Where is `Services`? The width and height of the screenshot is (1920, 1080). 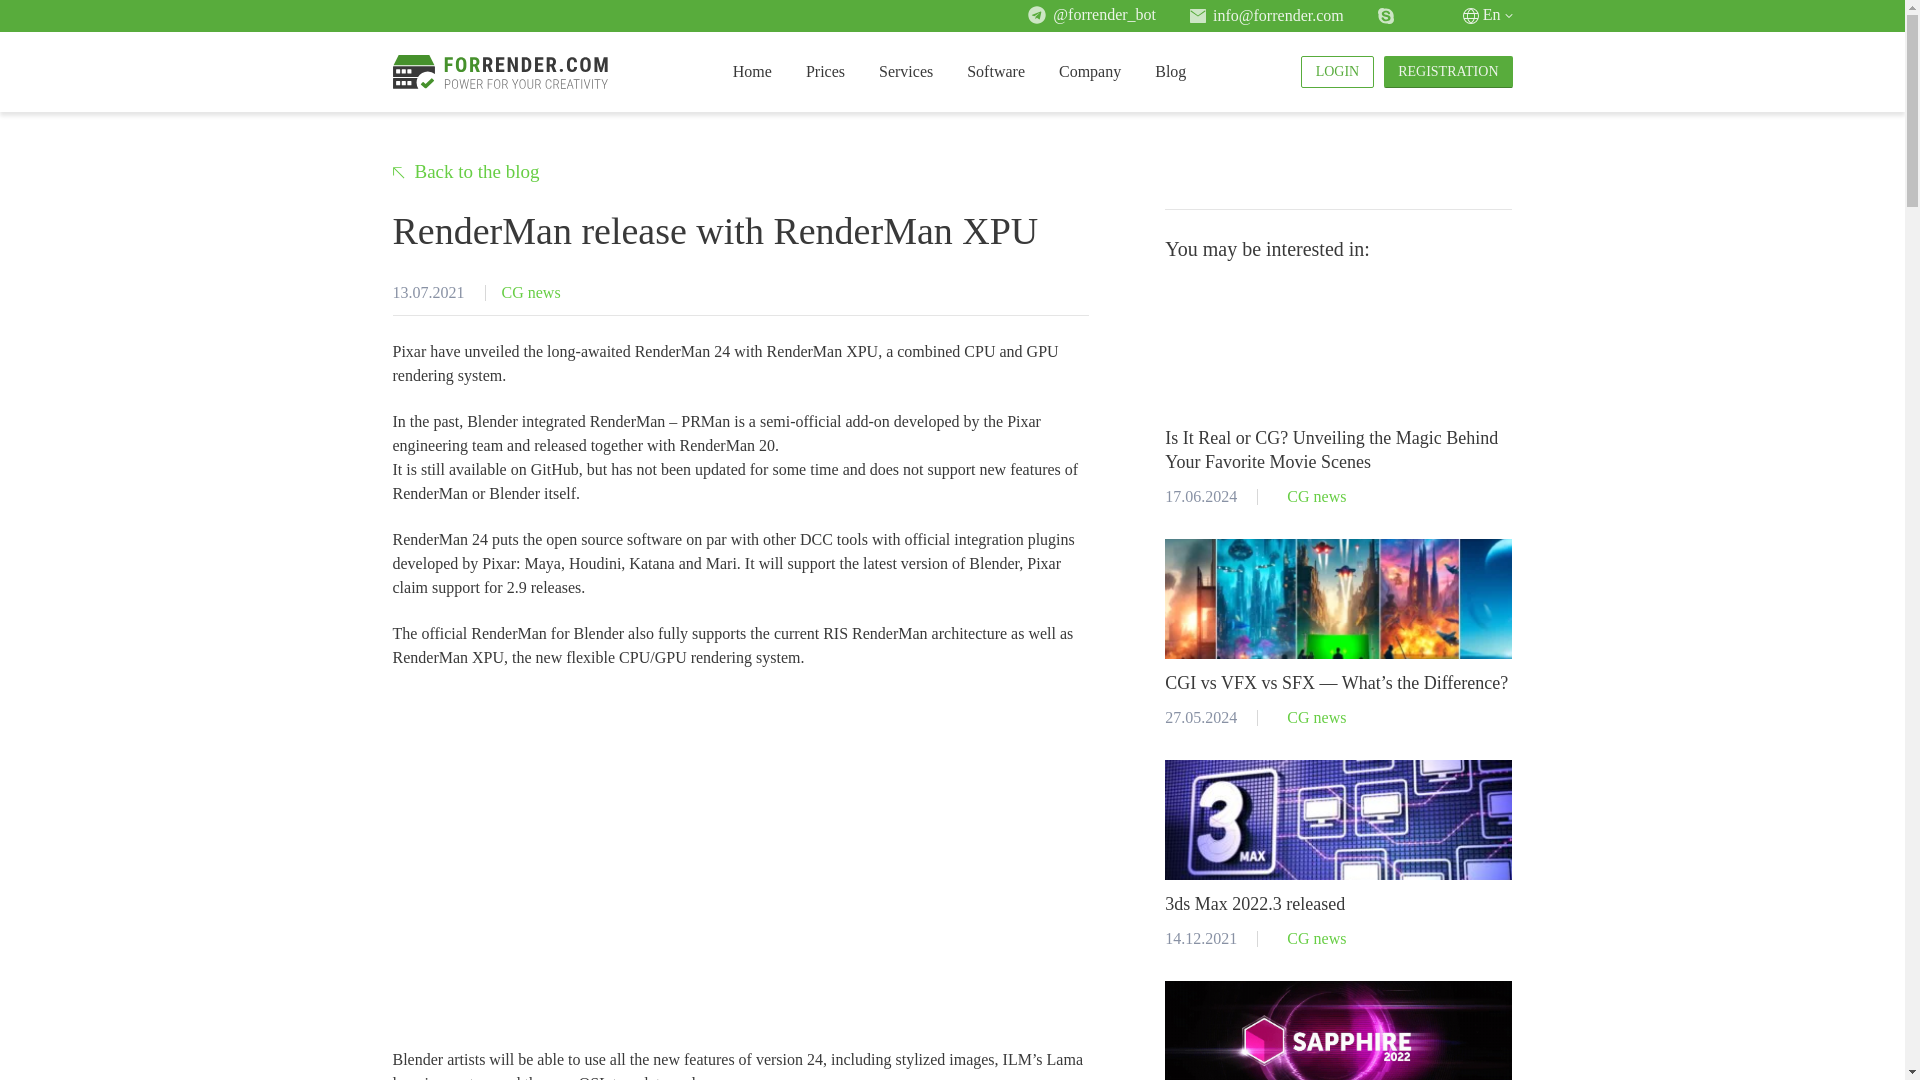 Services is located at coordinates (906, 71).